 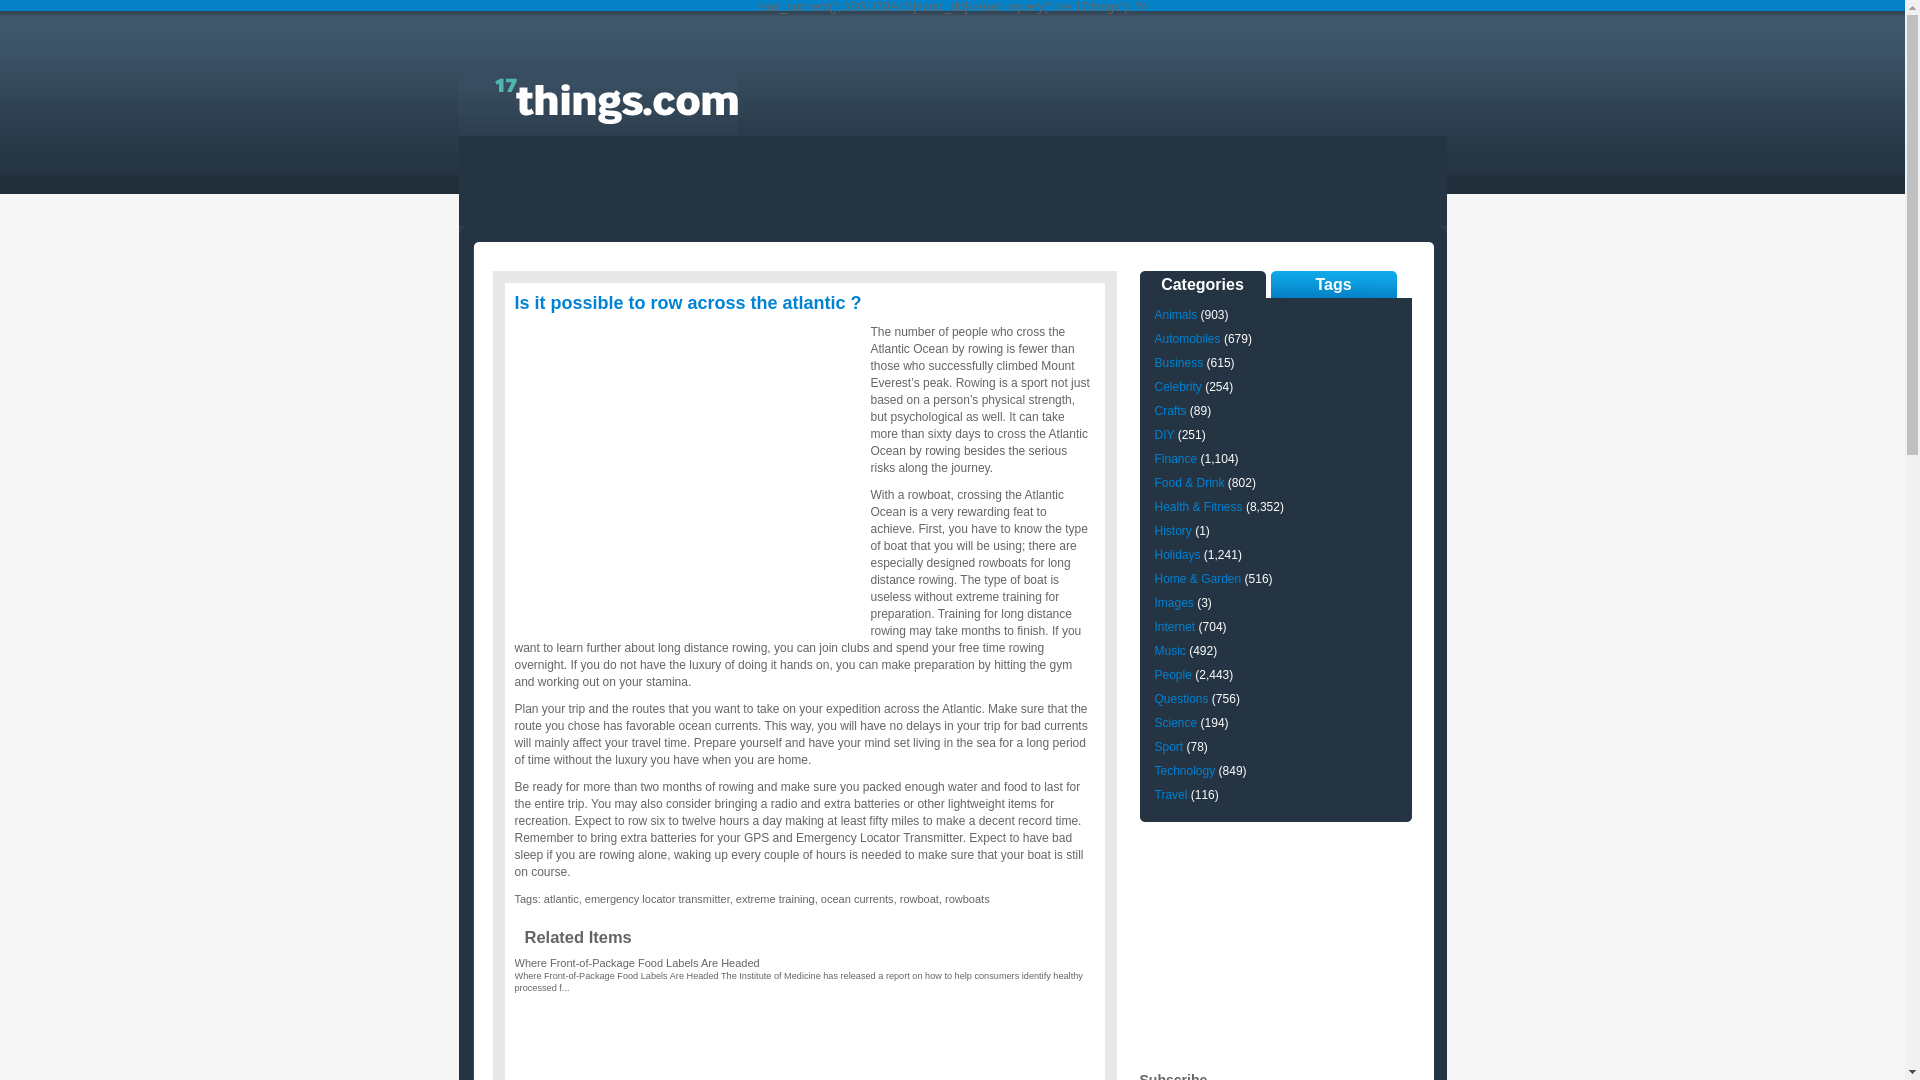 I want to click on rowboat, so click(x=920, y=898).